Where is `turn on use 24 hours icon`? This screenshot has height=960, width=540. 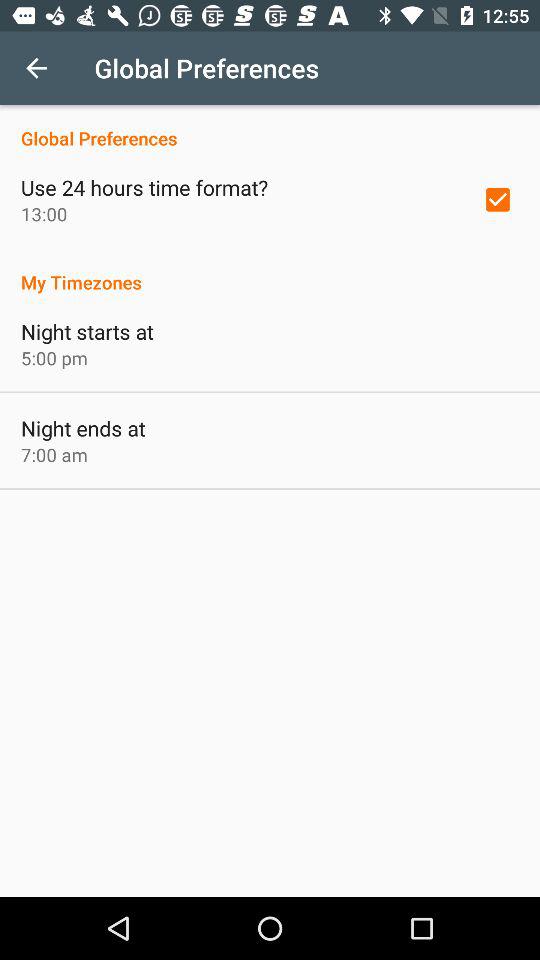 turn on use 24 hours icon is located at coordinates (144, 187).